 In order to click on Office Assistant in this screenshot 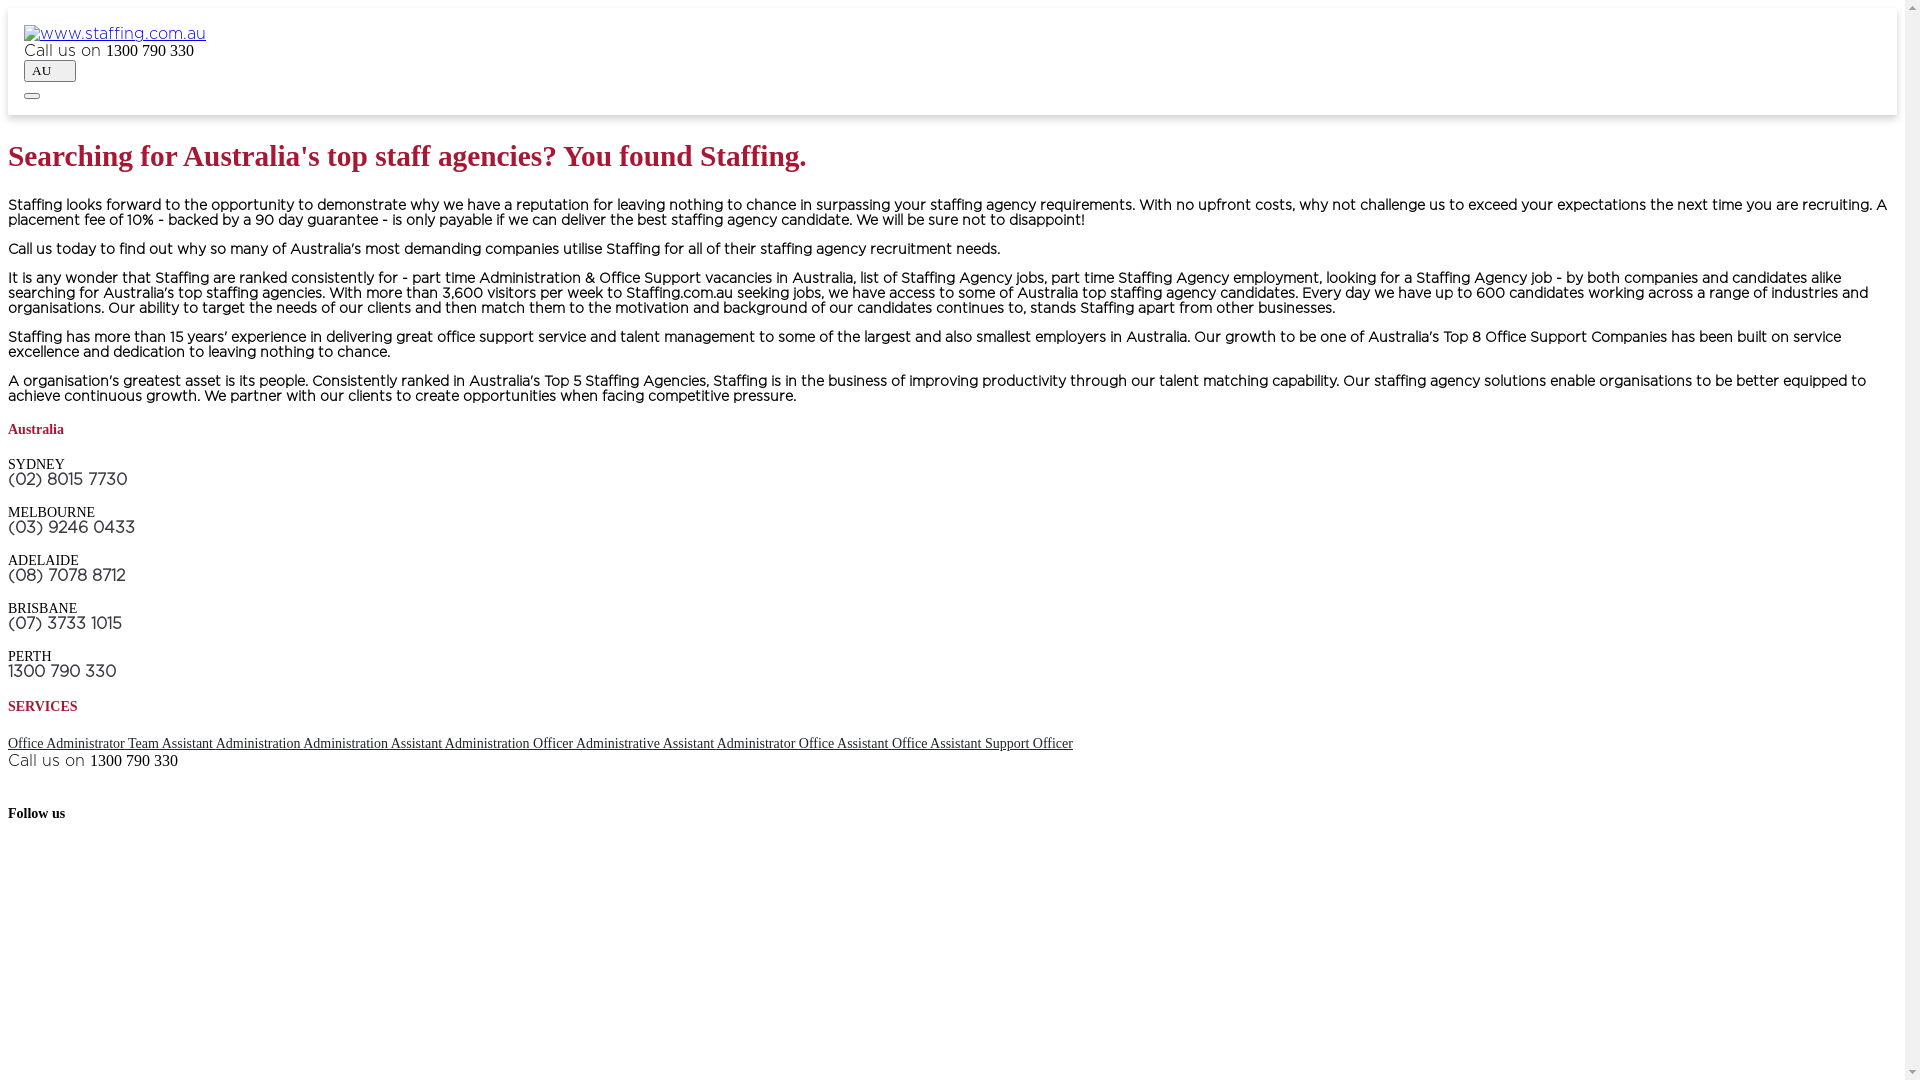, I will do `click(938, 744)`.